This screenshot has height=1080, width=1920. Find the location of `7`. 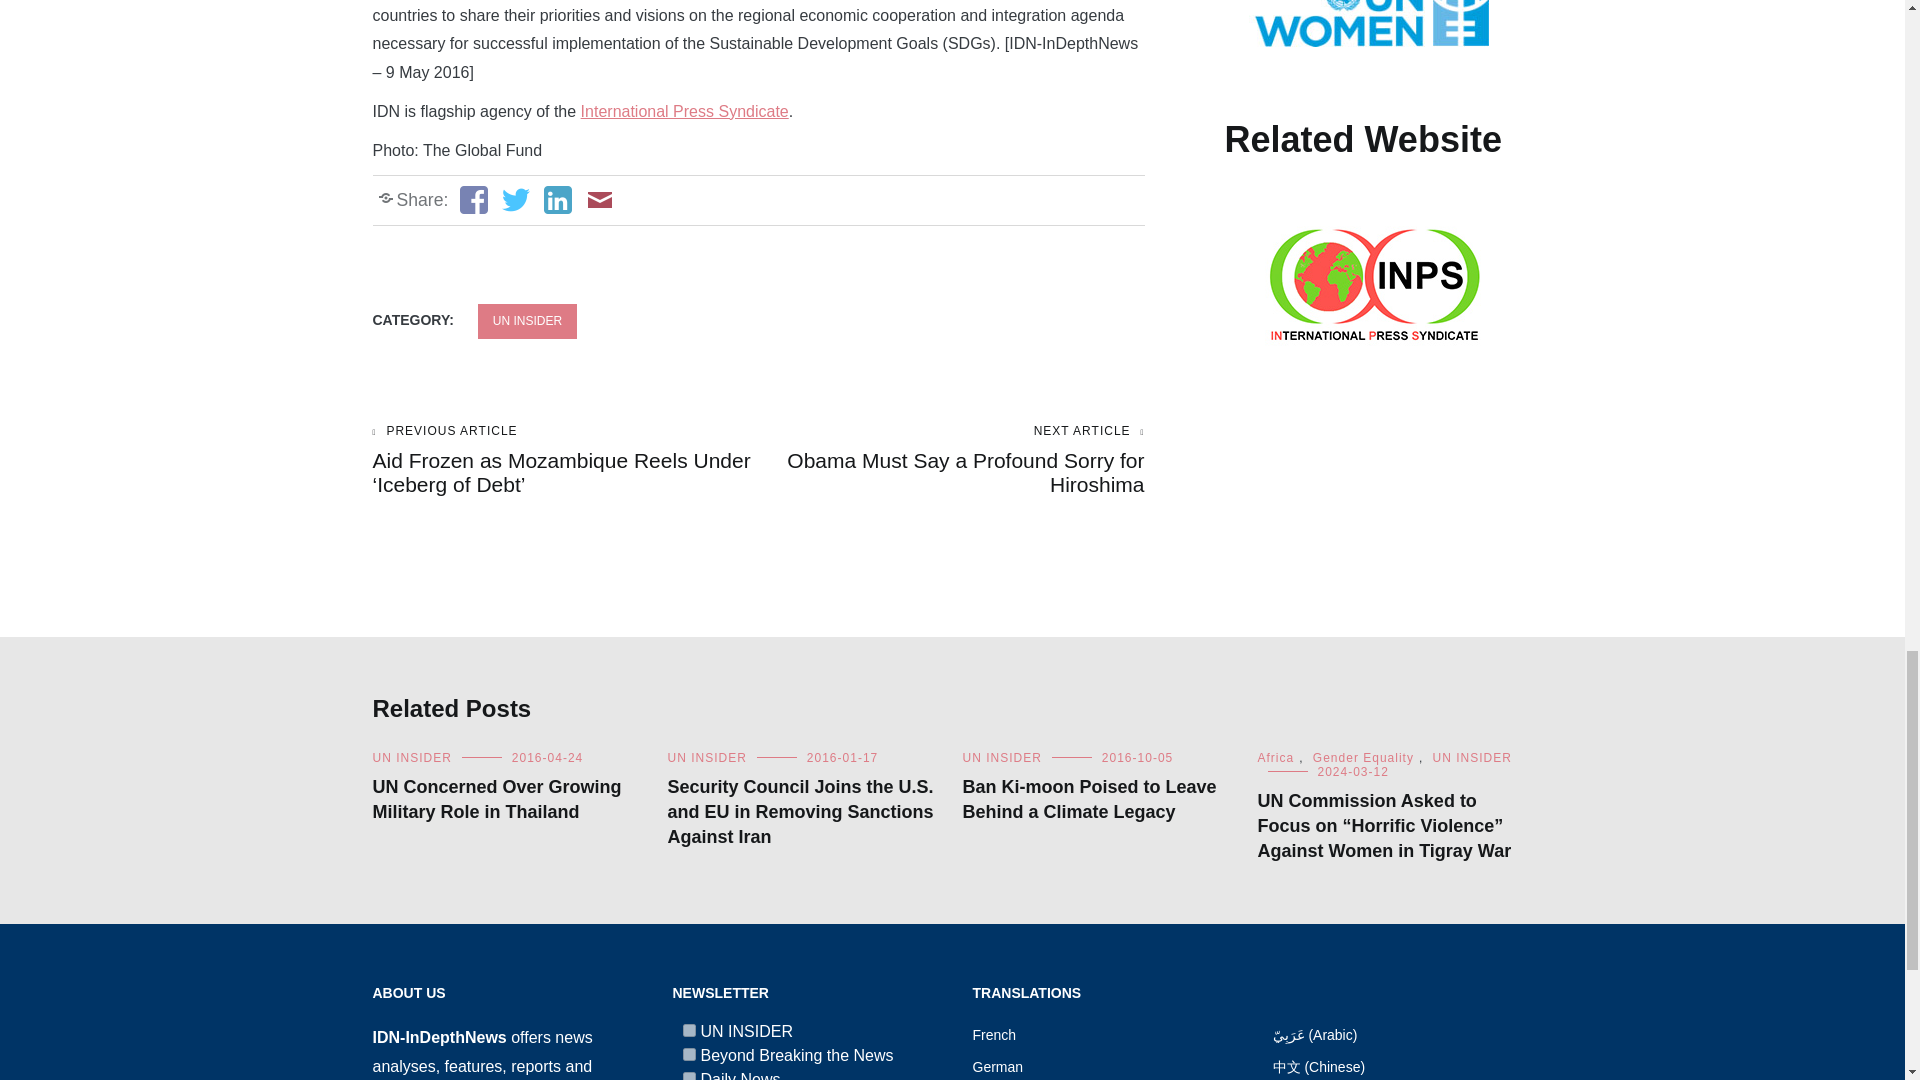

7 is located at coordinates (688, 1030).